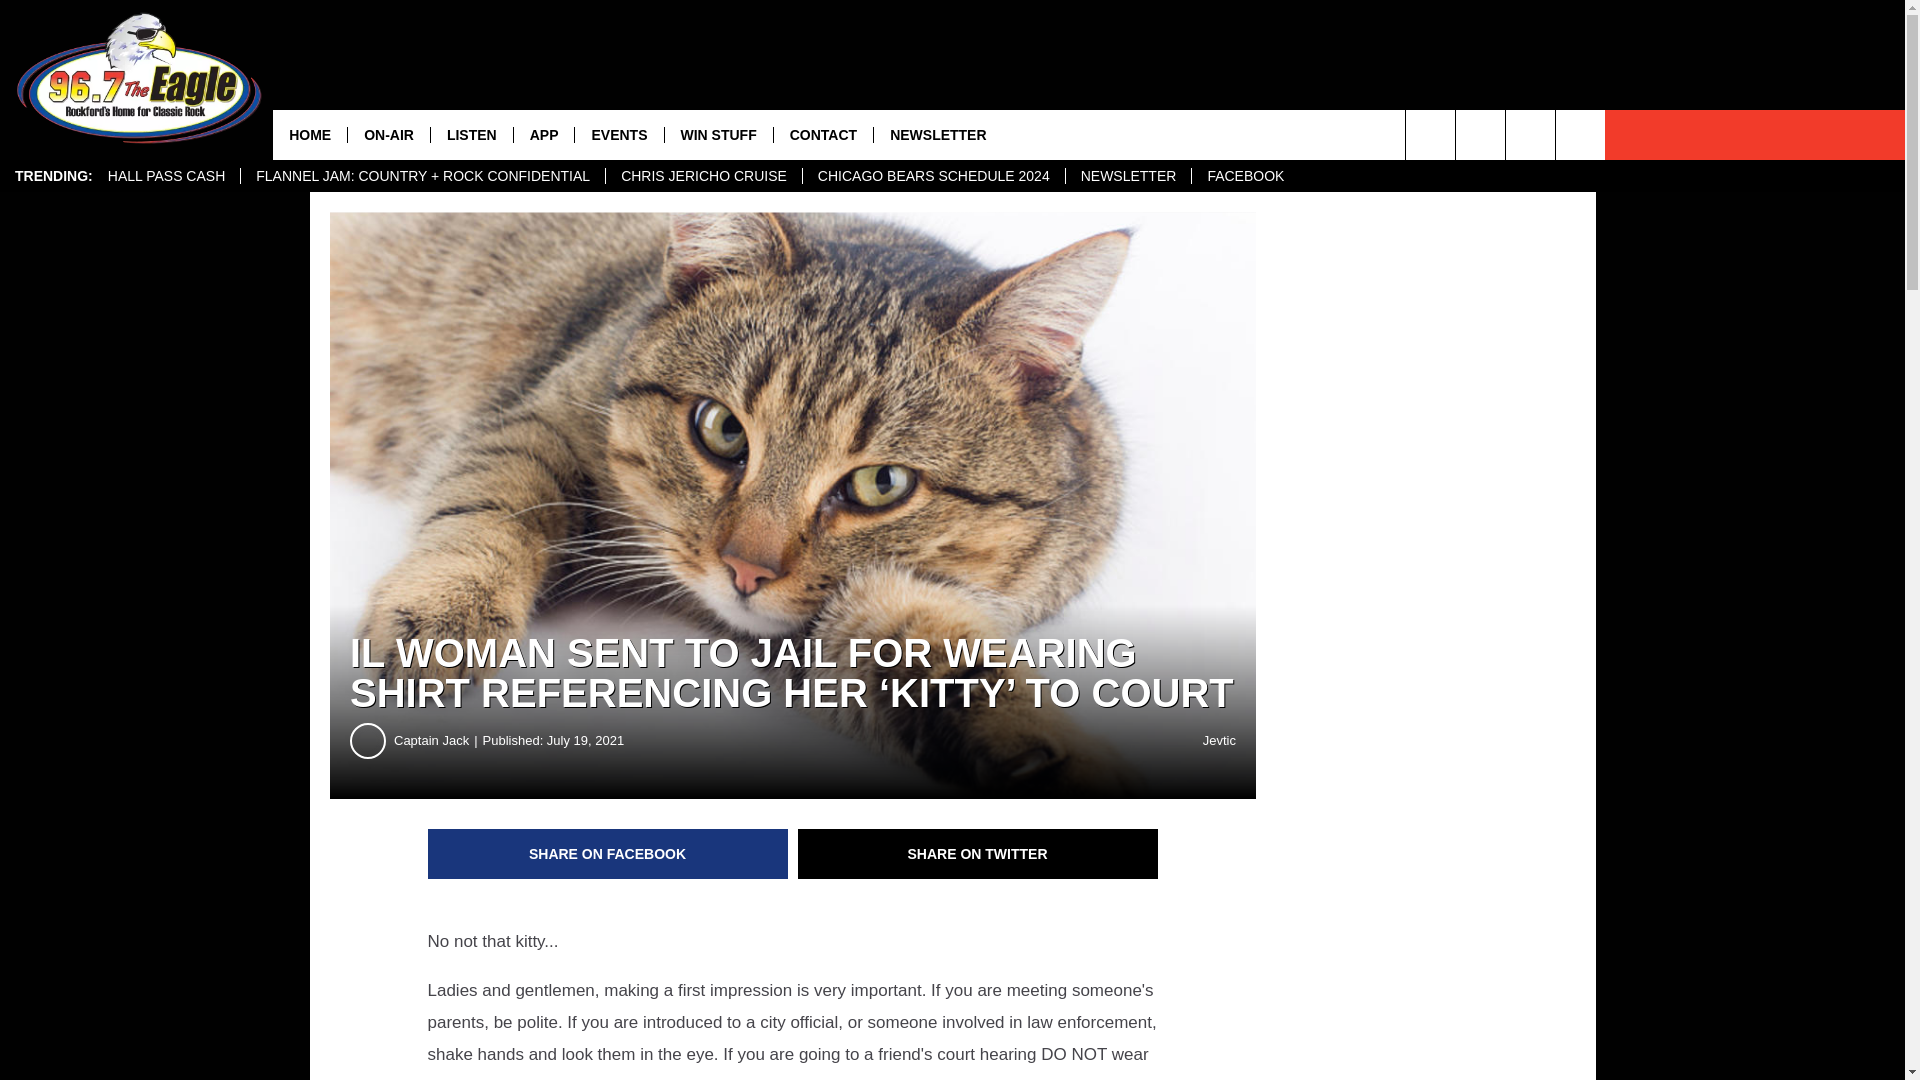 The image size is (1920, 1080). I want to click on HOME, so click(310, 134).